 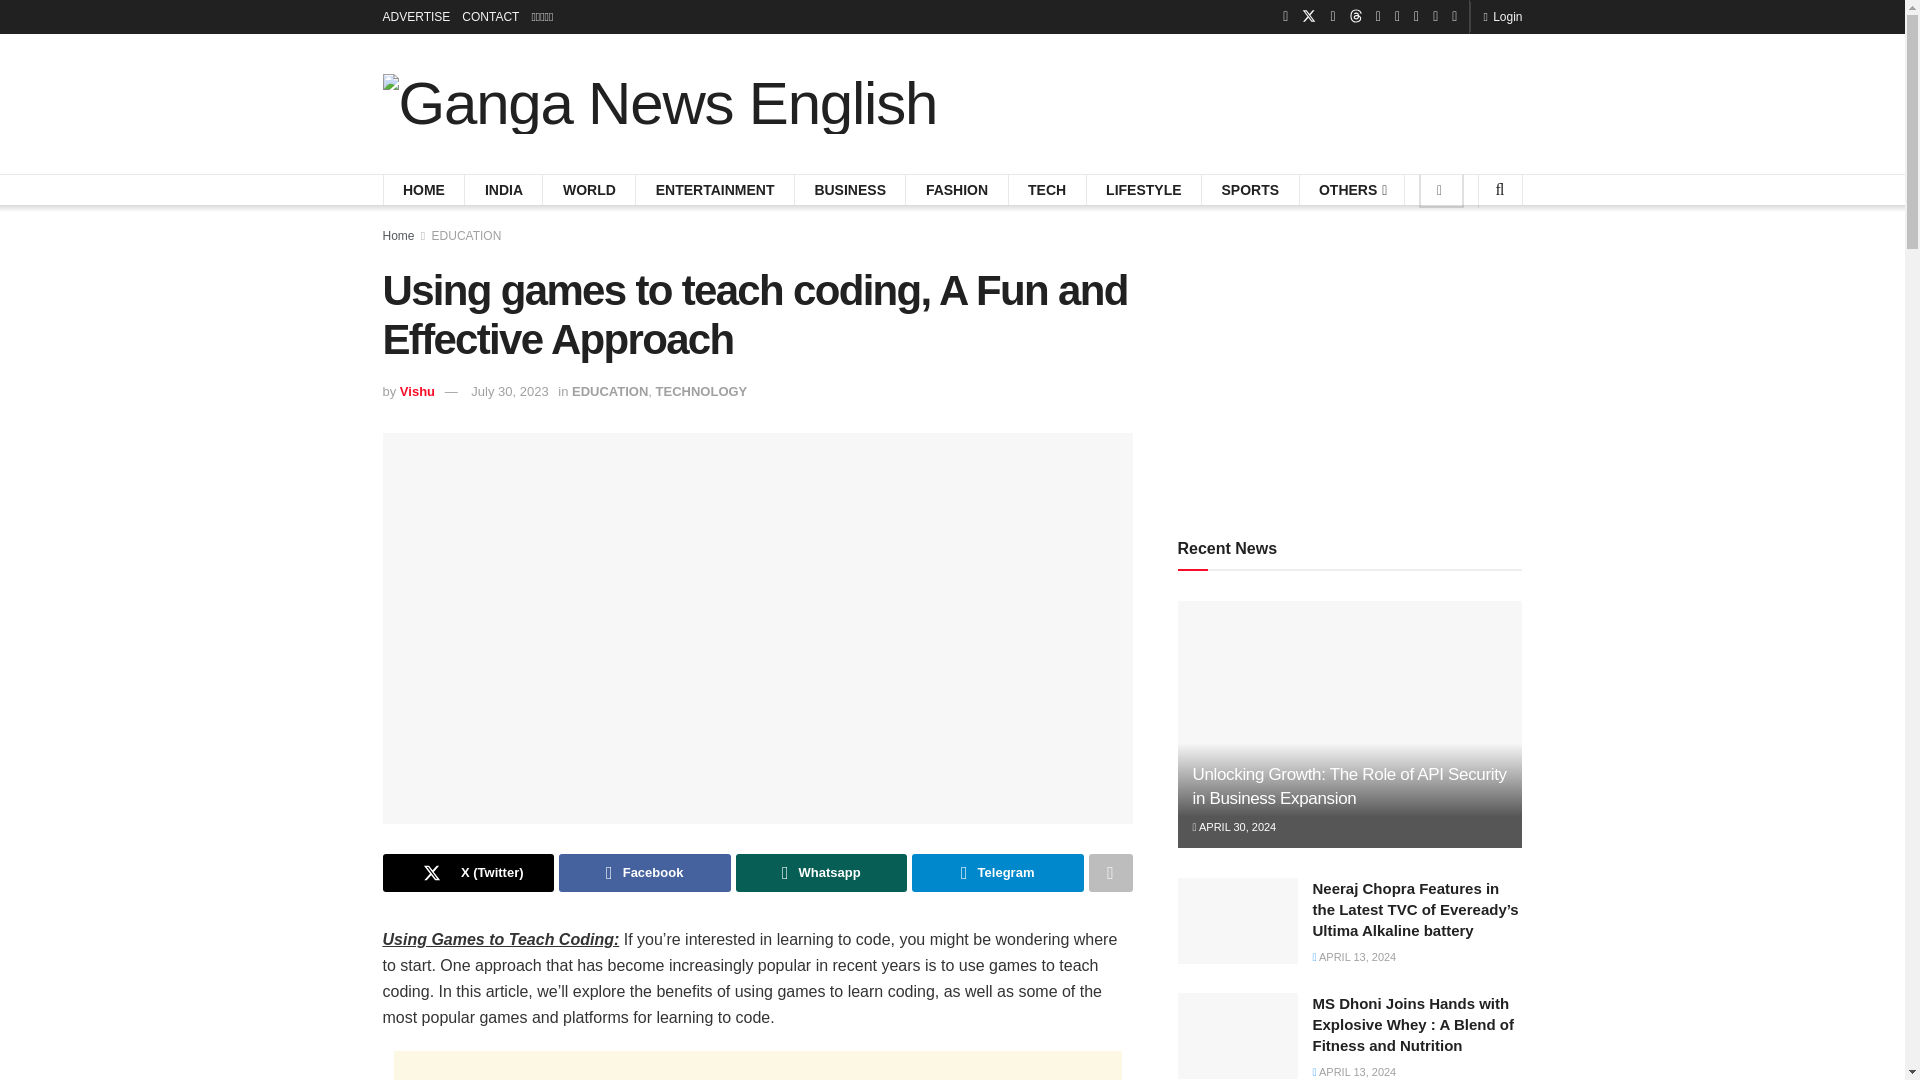 I want to click on Login, so click(x=1502, y=16).